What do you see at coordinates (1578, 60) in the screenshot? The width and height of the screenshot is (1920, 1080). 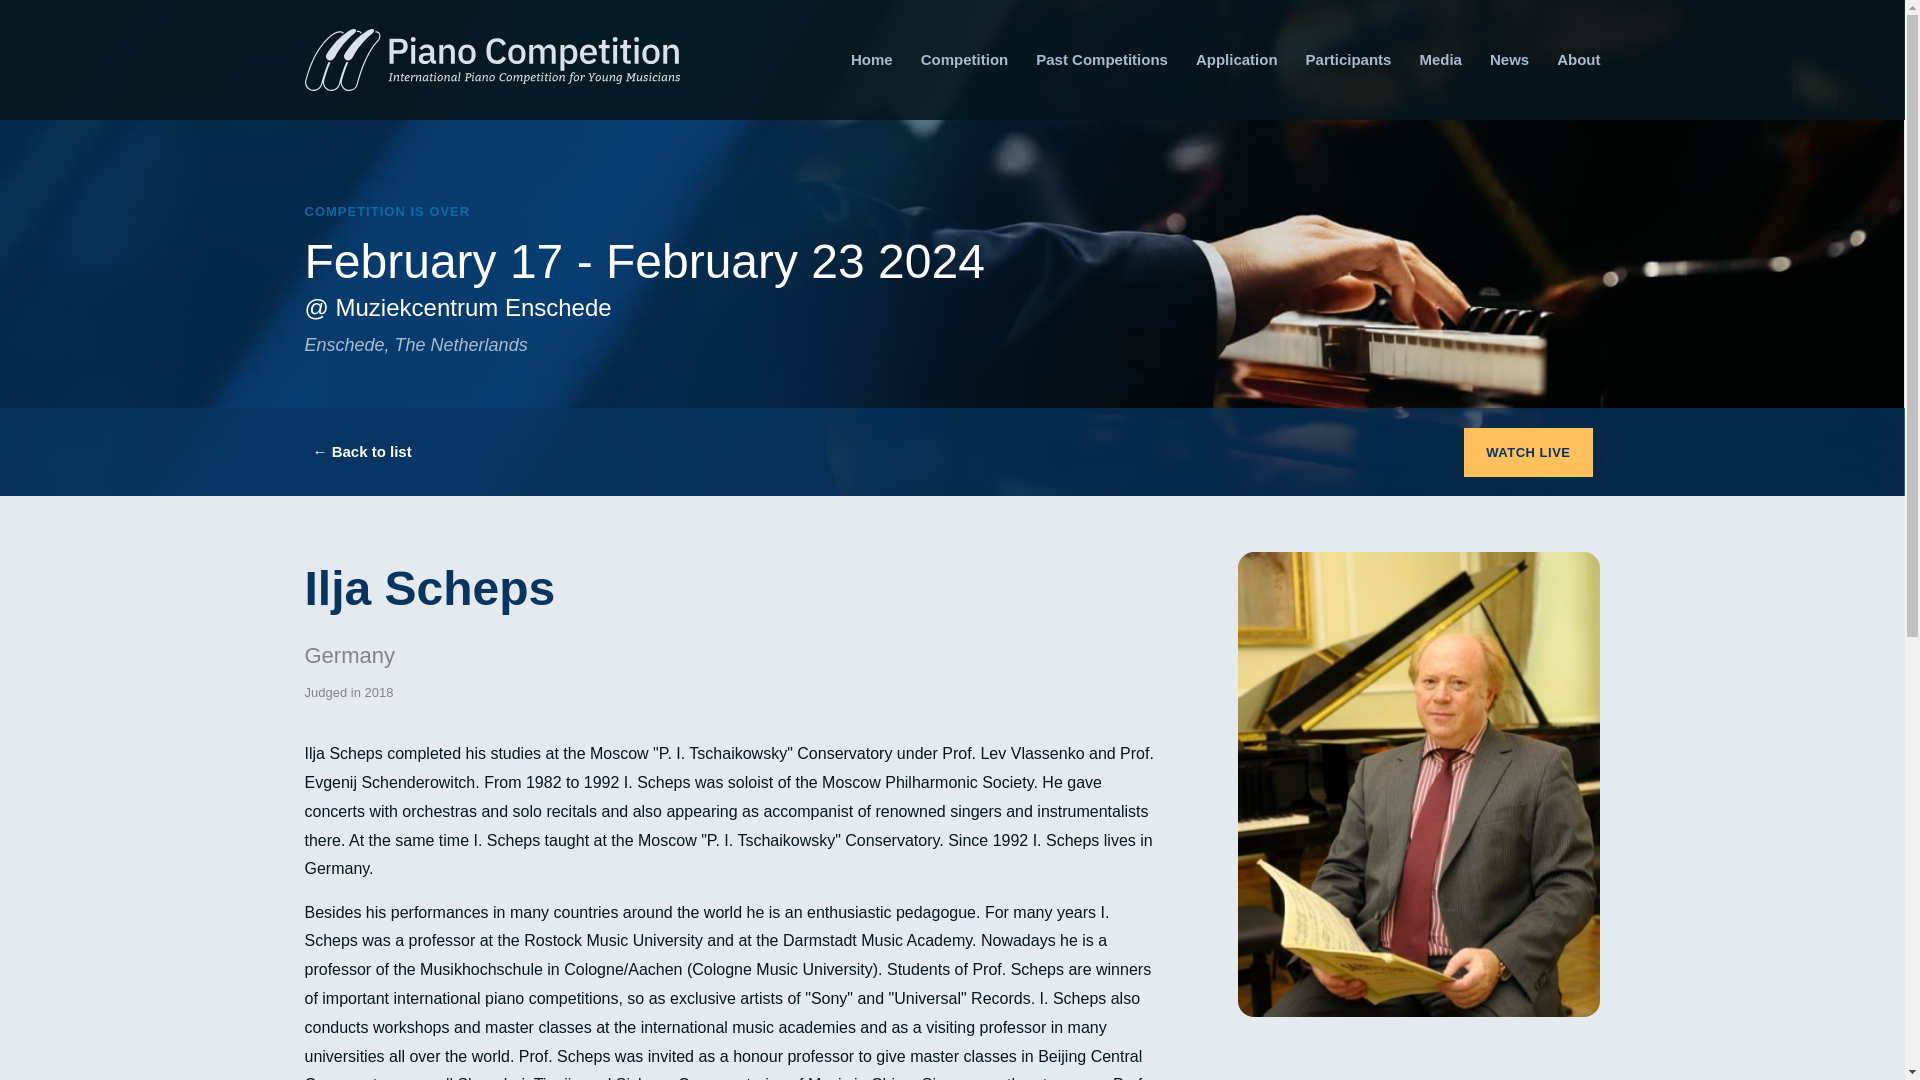 I see `About` at bounding box center [1578, 60].